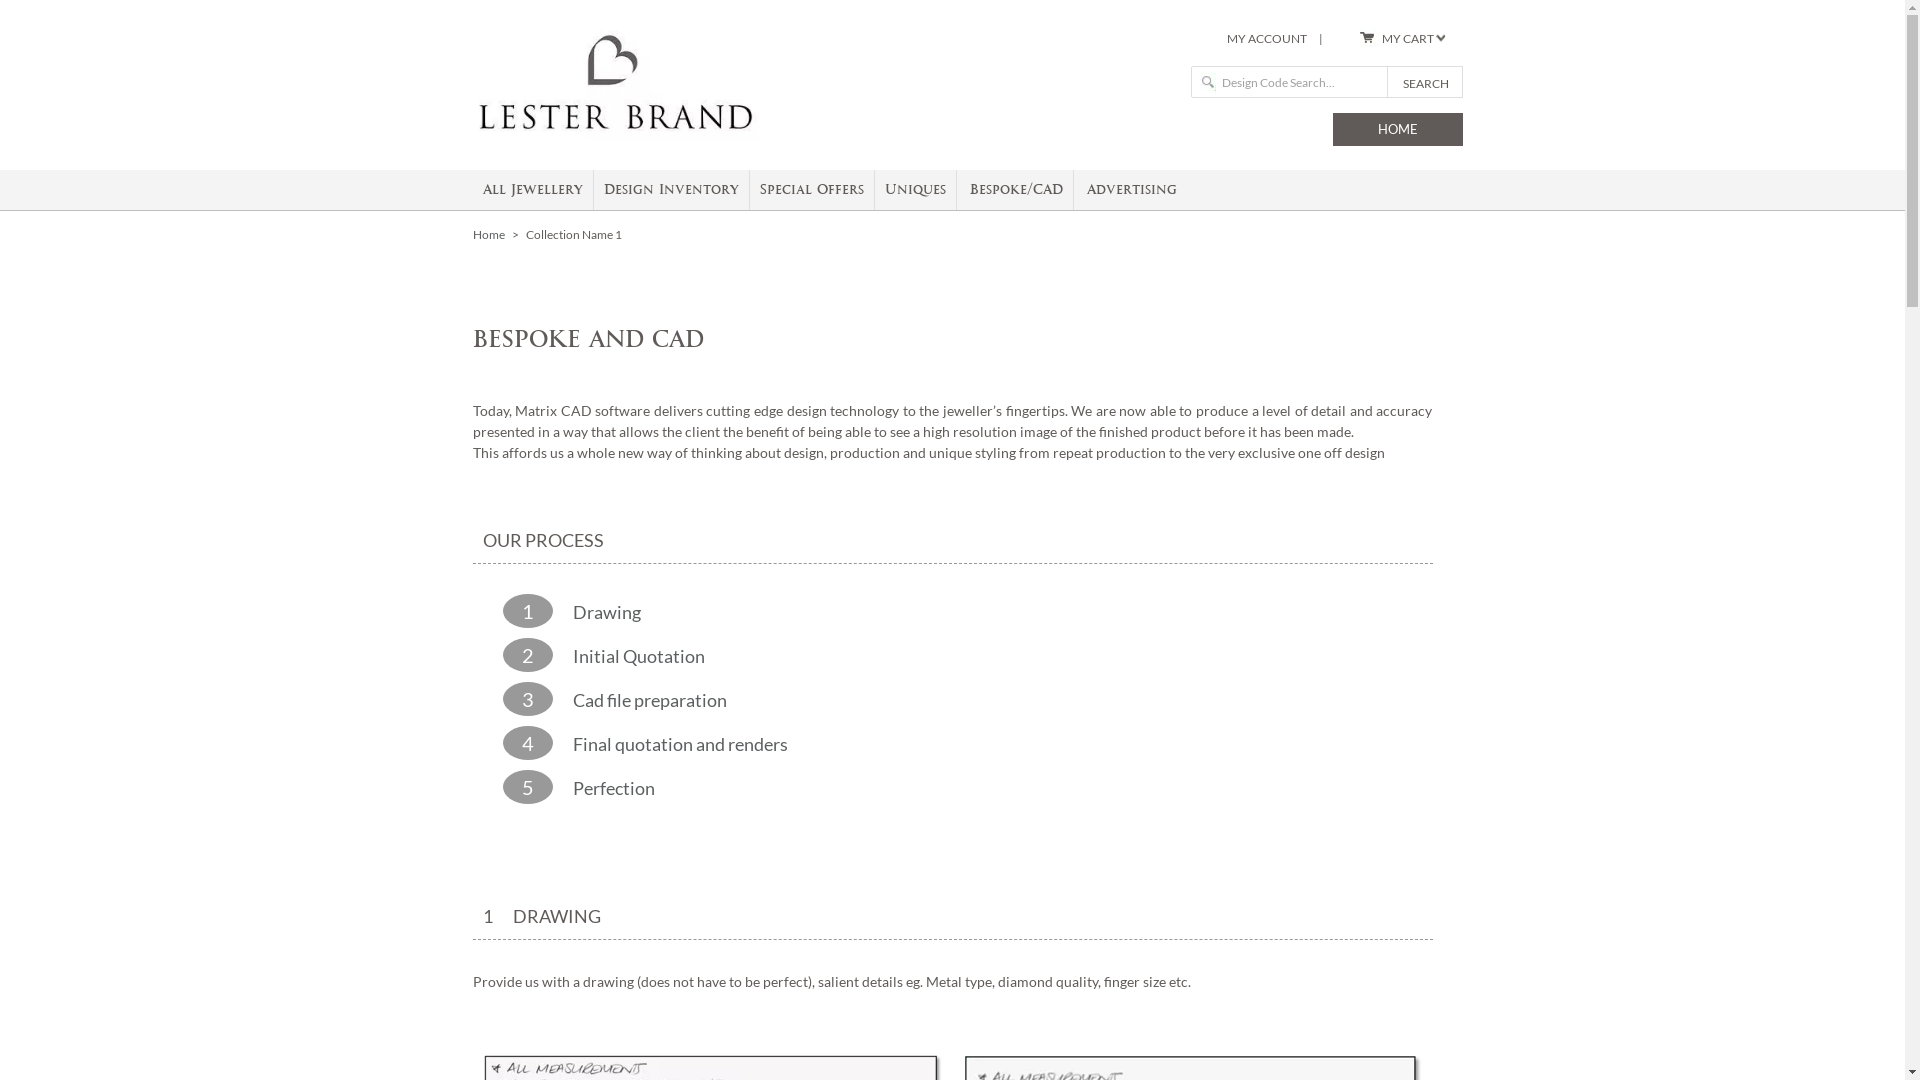  What do you see at coordinates (596, 611) in the screenshot?
I see `Drawing` at bounding box center [596, 611].